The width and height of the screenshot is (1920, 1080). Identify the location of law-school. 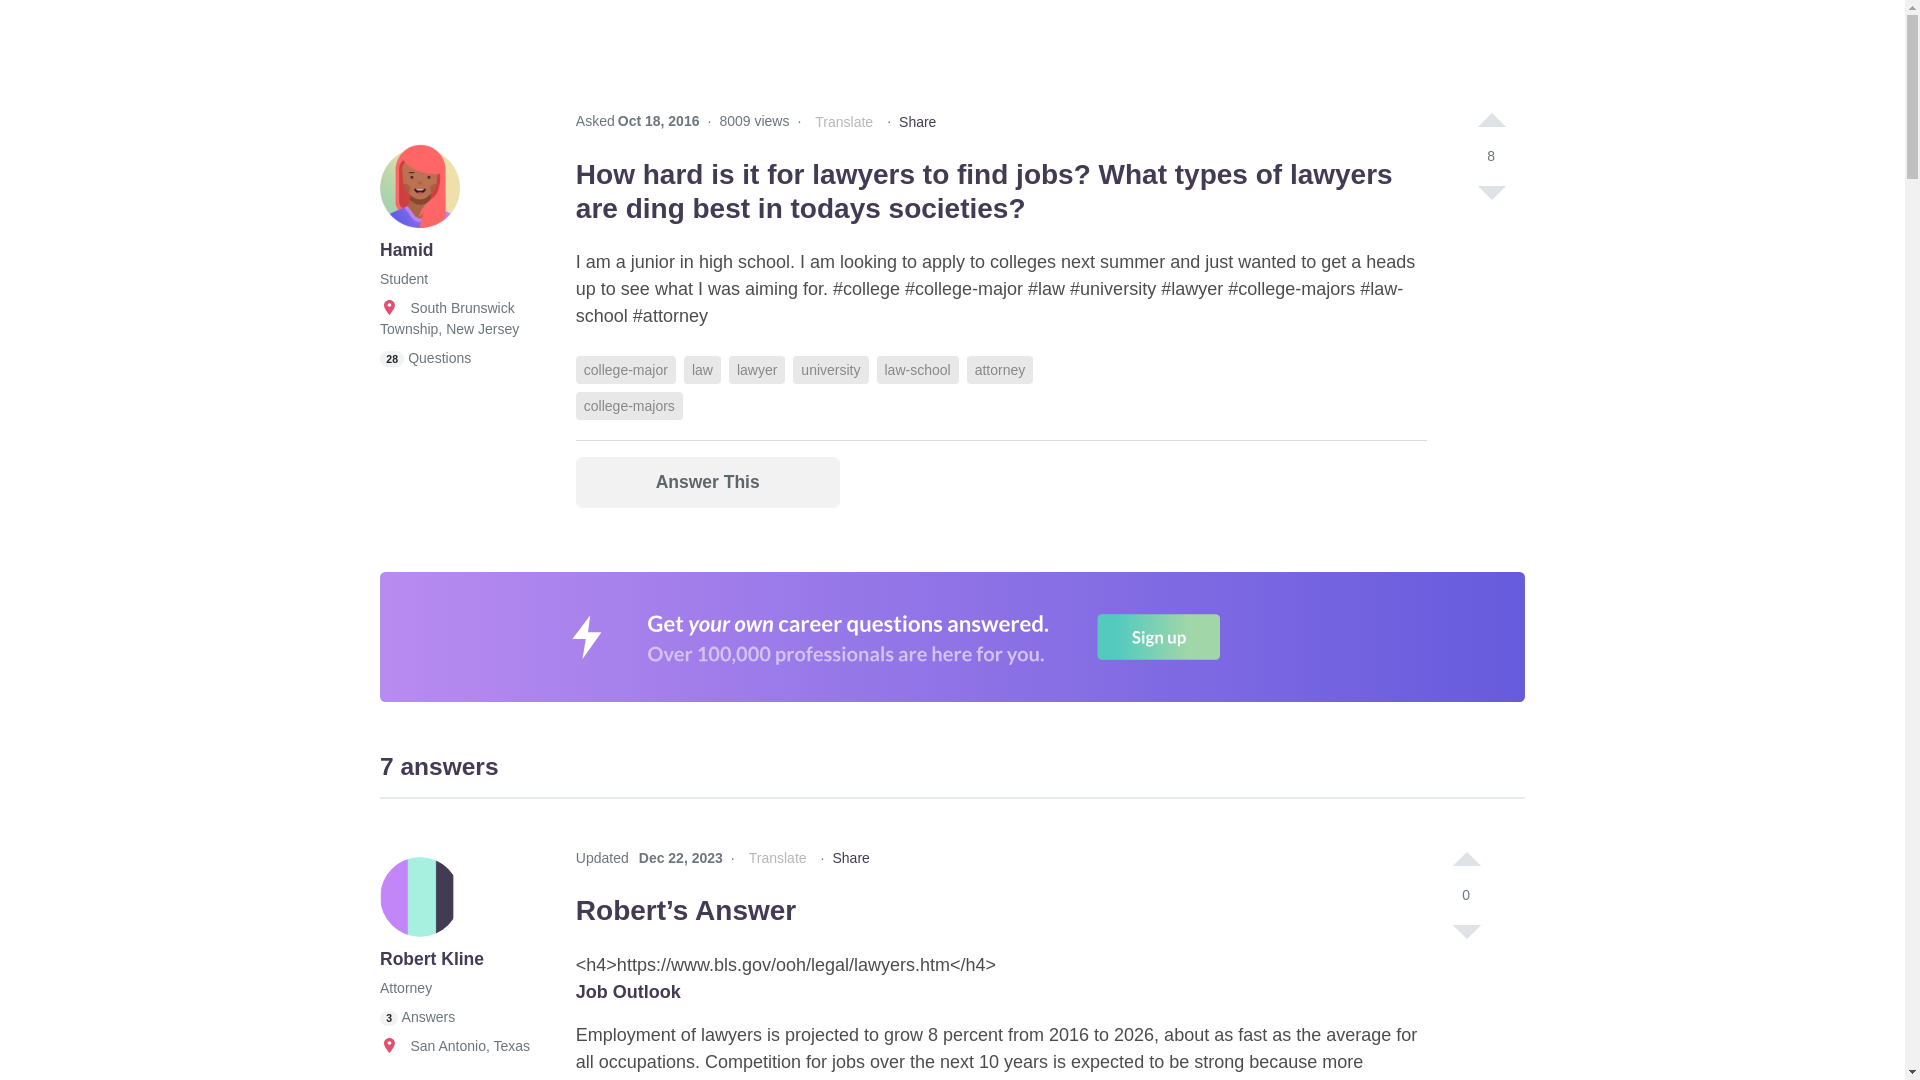
(916, 370).